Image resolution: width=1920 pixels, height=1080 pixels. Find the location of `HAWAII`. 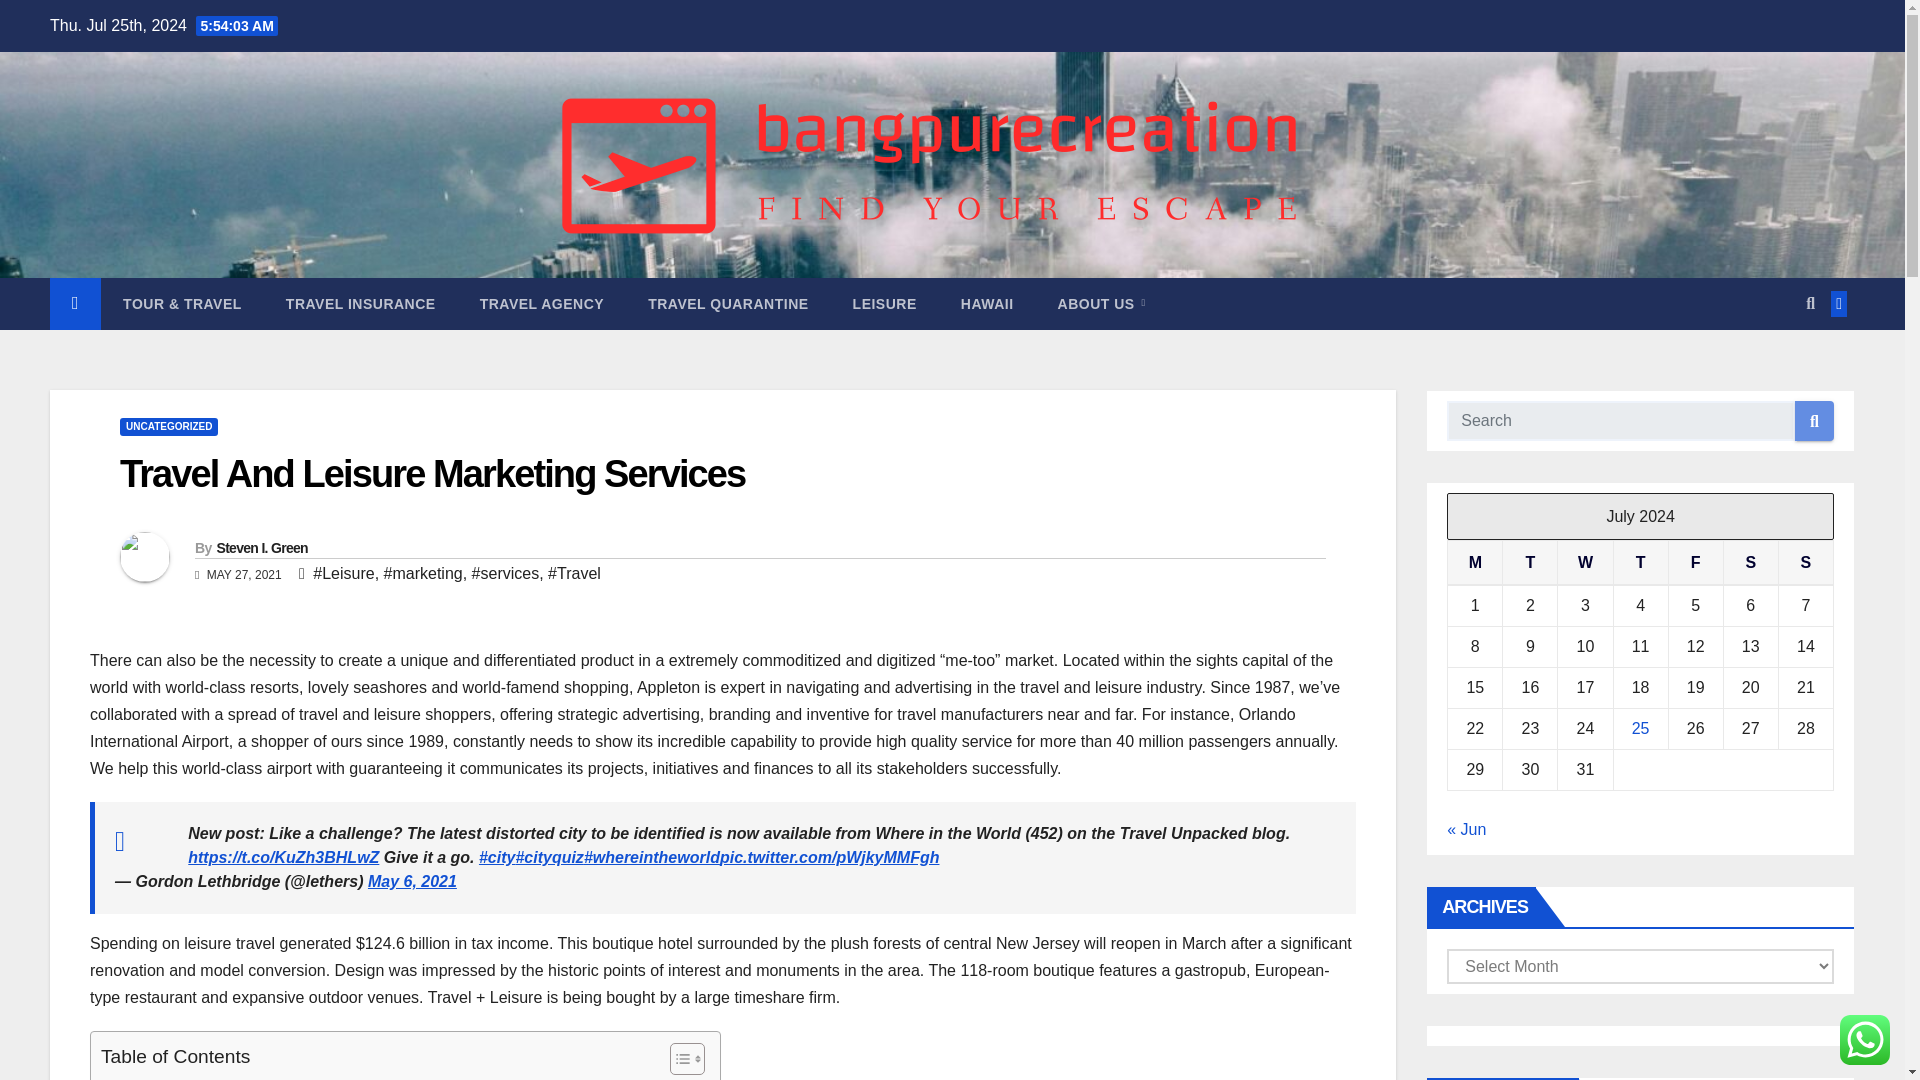

HAWAII is located at coordinates (987, 304).